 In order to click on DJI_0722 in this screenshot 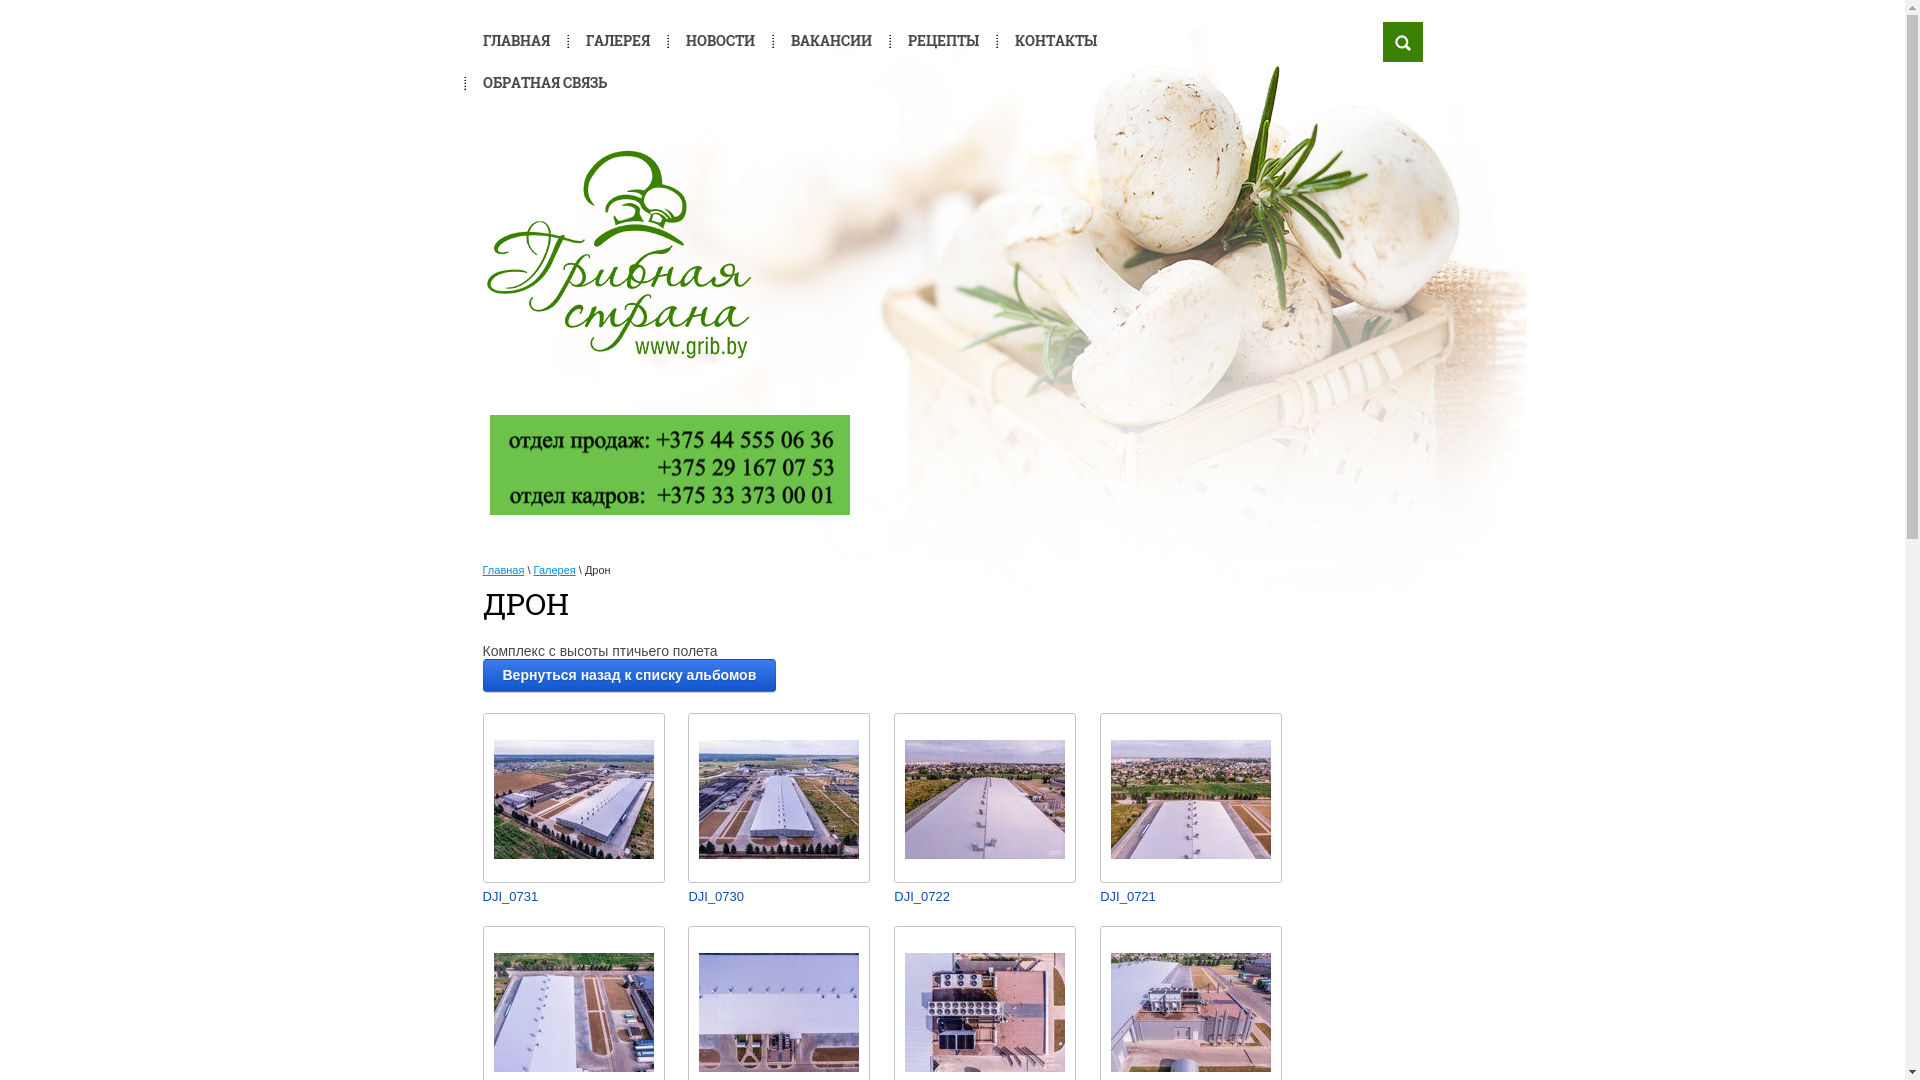, I will do `click(979, 898)`.